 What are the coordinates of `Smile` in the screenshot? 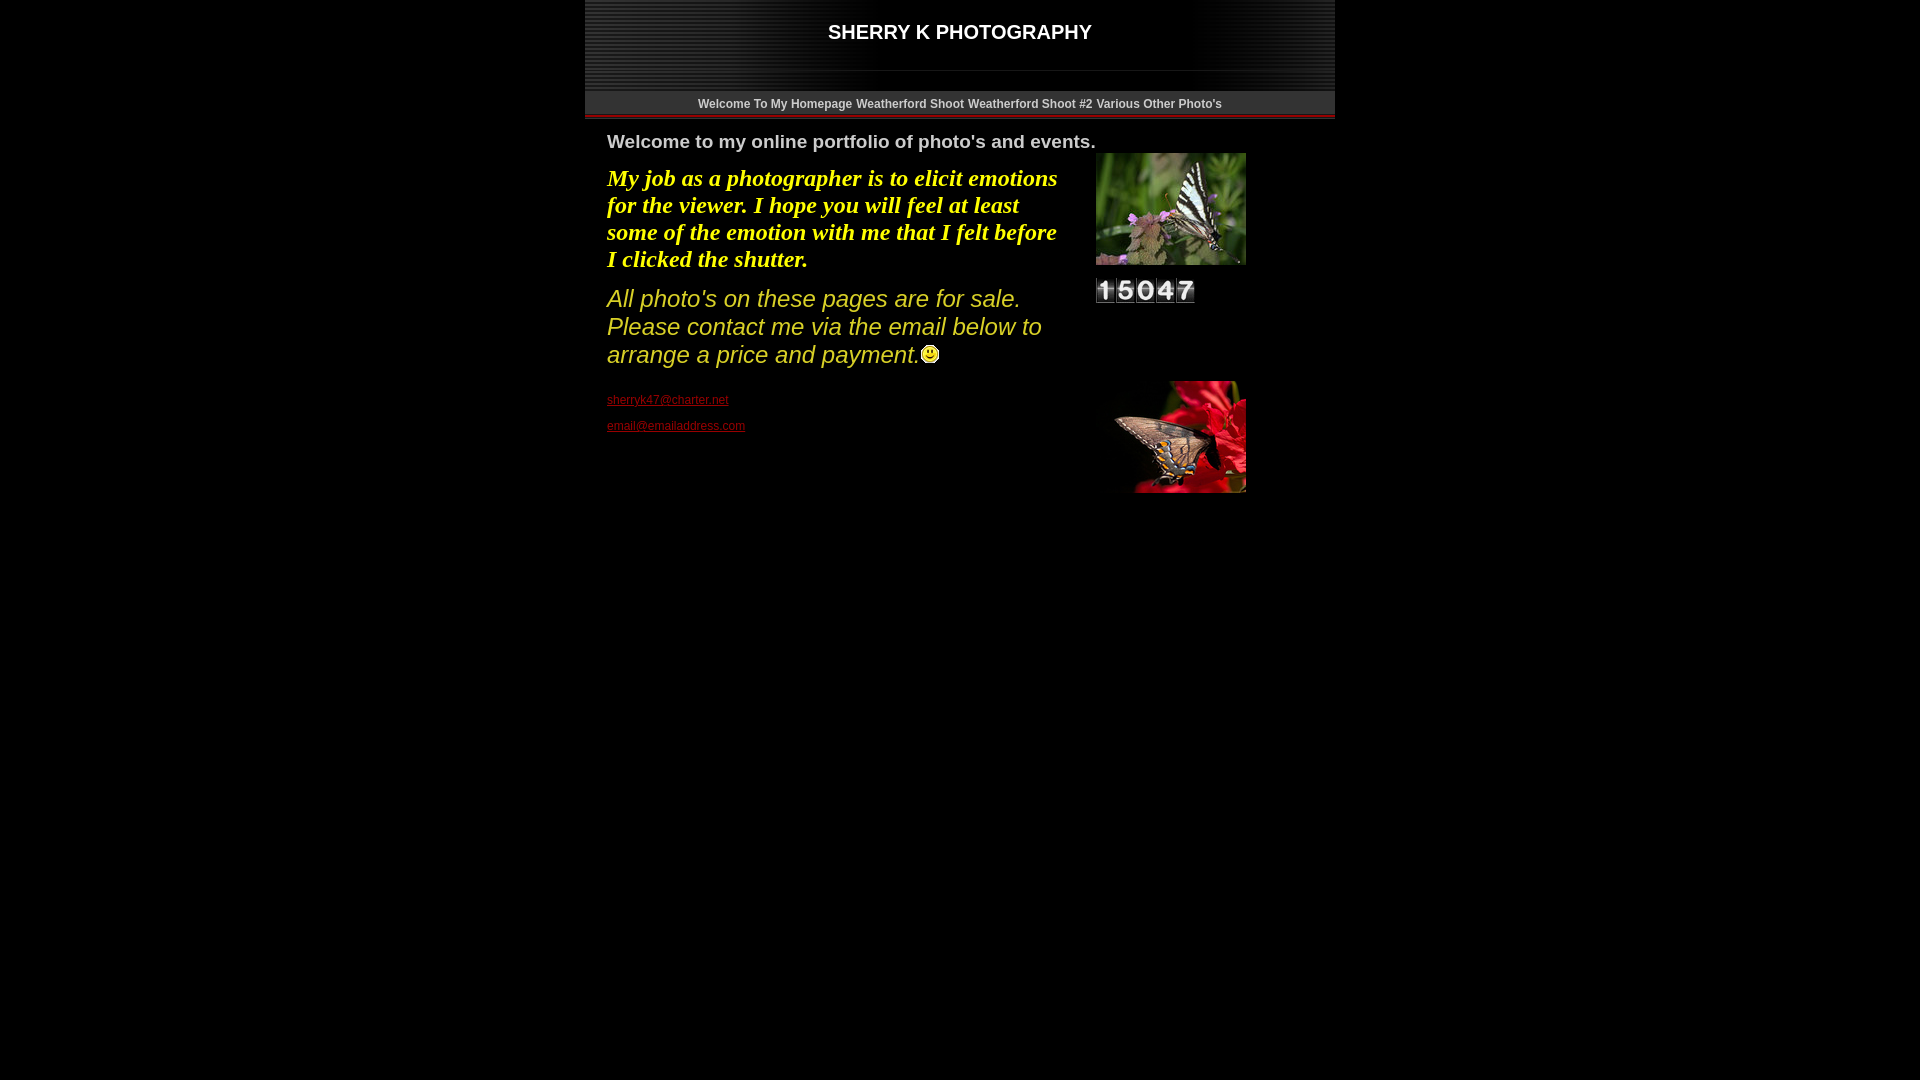 It's located at (930, 354).